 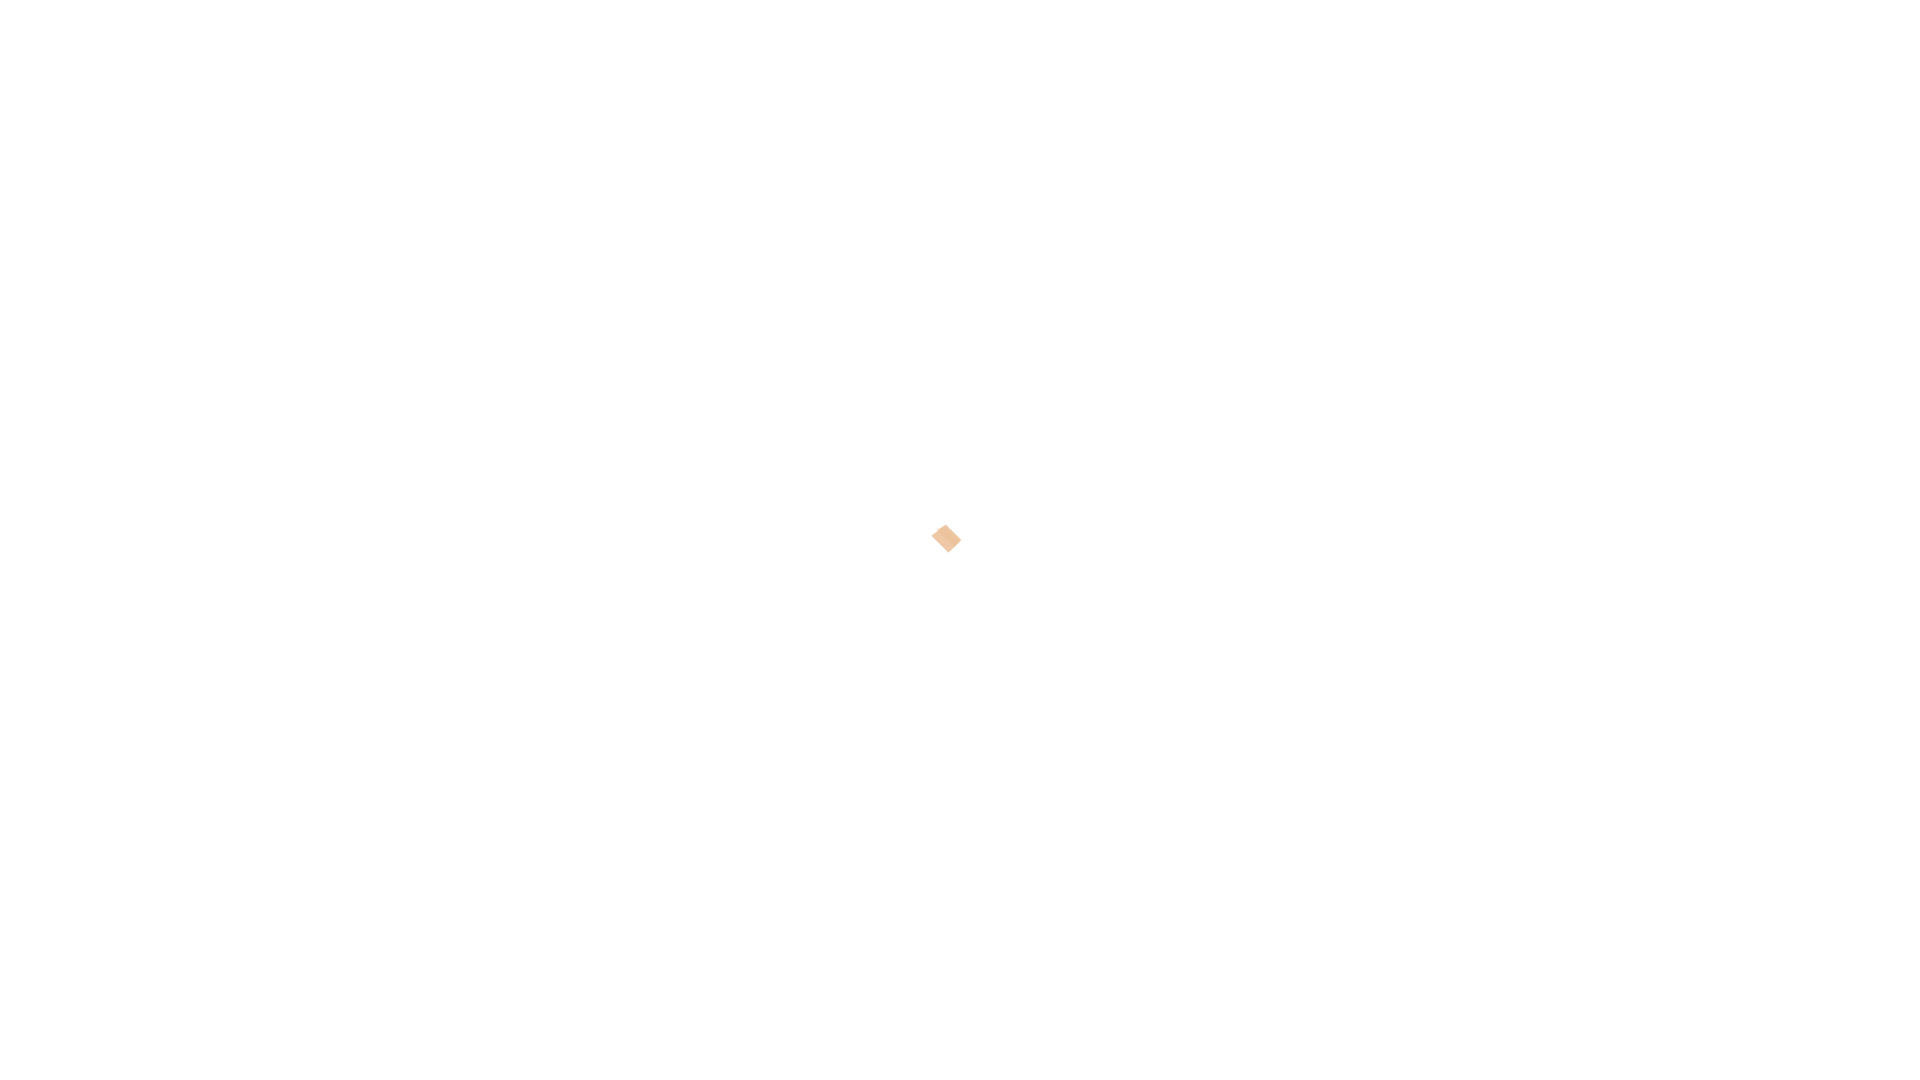 I want to click on The Voltage, so click(x=1260, y=62).